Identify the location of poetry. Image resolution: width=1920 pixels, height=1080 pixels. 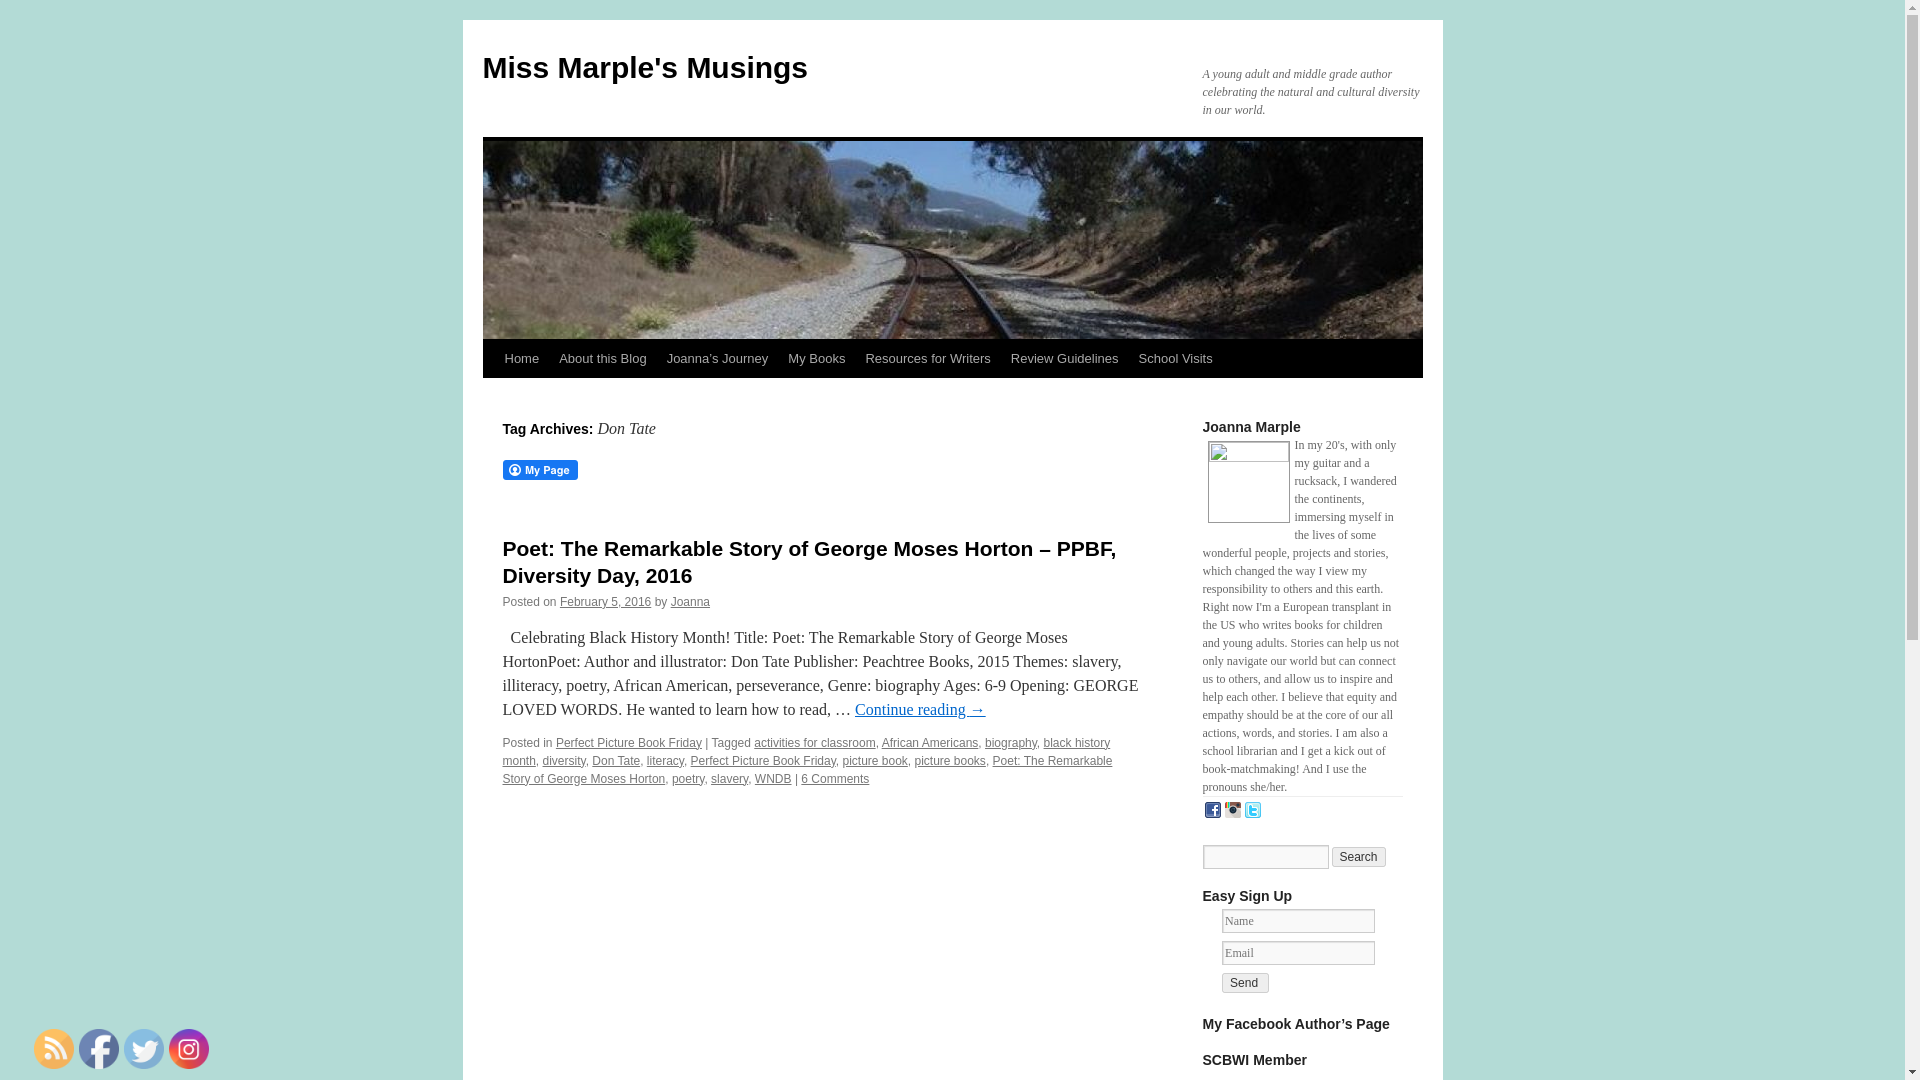
(688, 779).